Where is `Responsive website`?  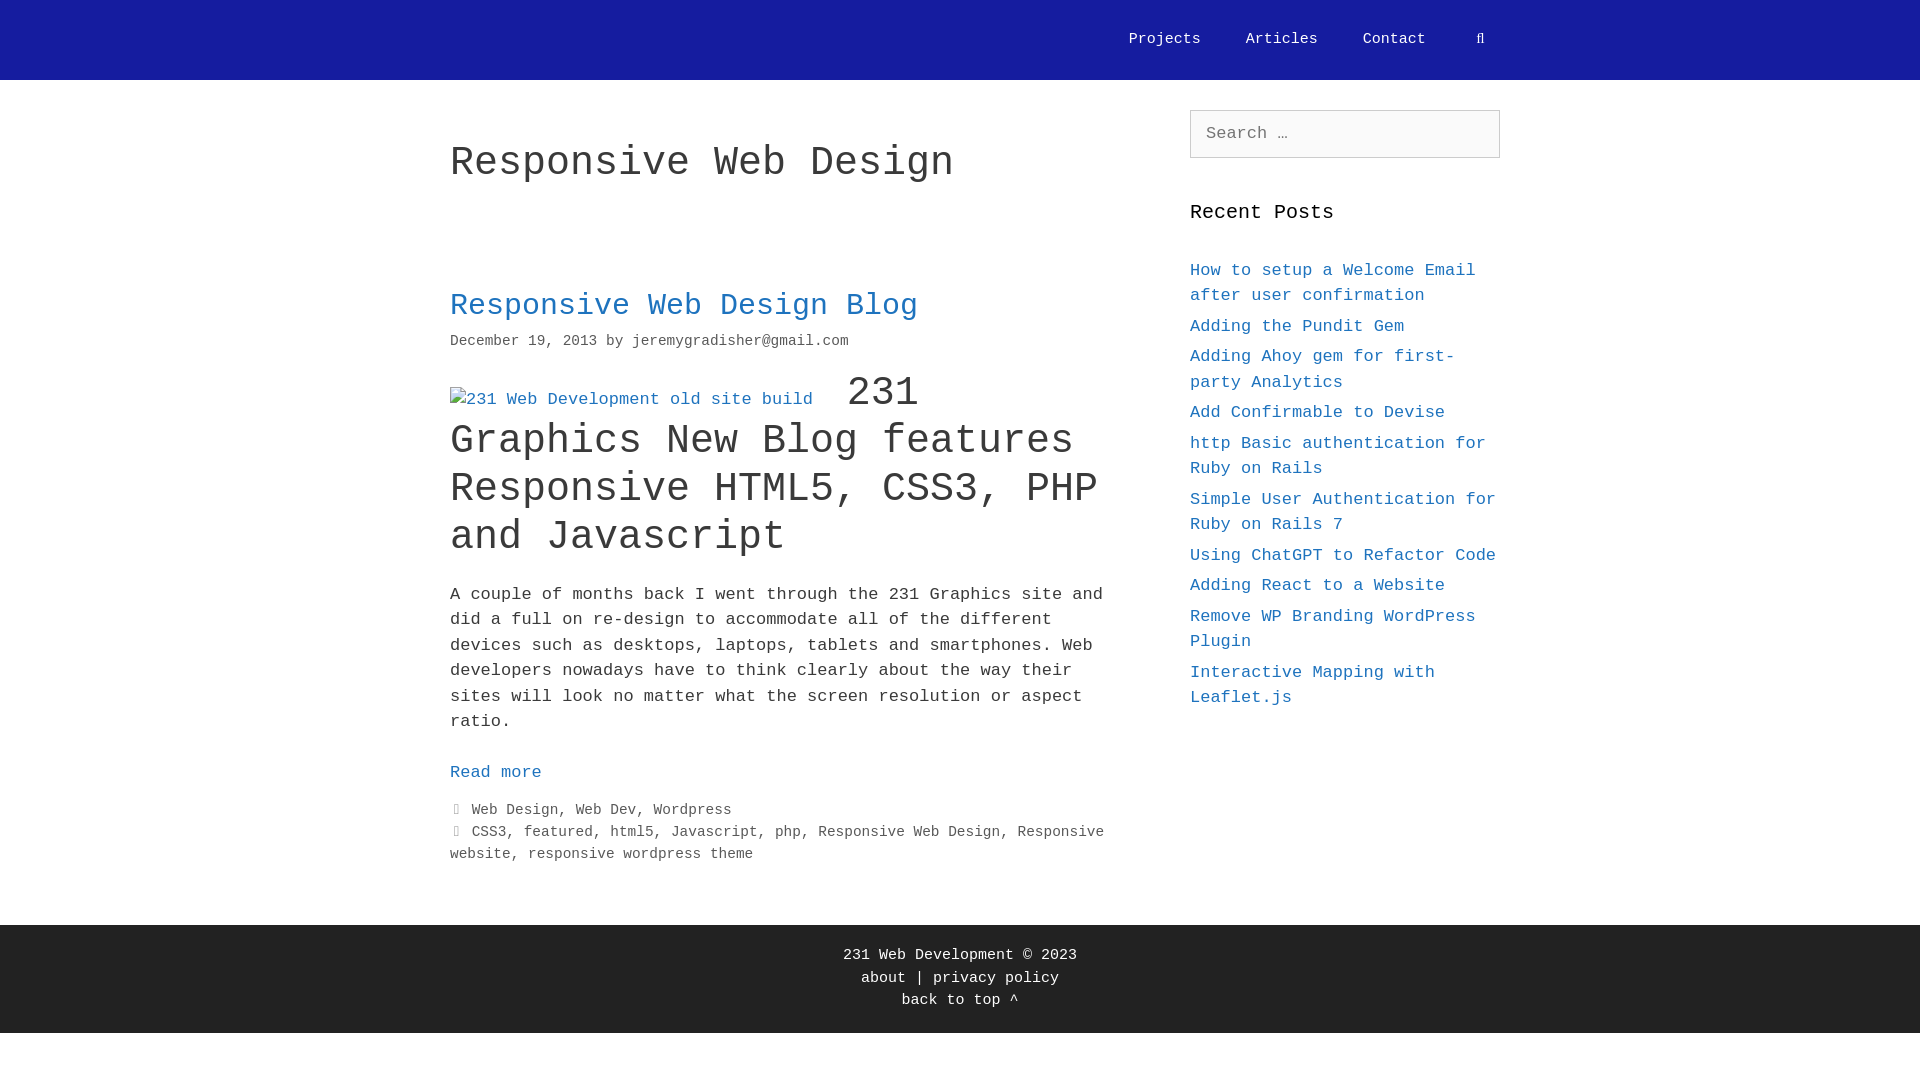 Responsive website is located at coordinates (777, 843).